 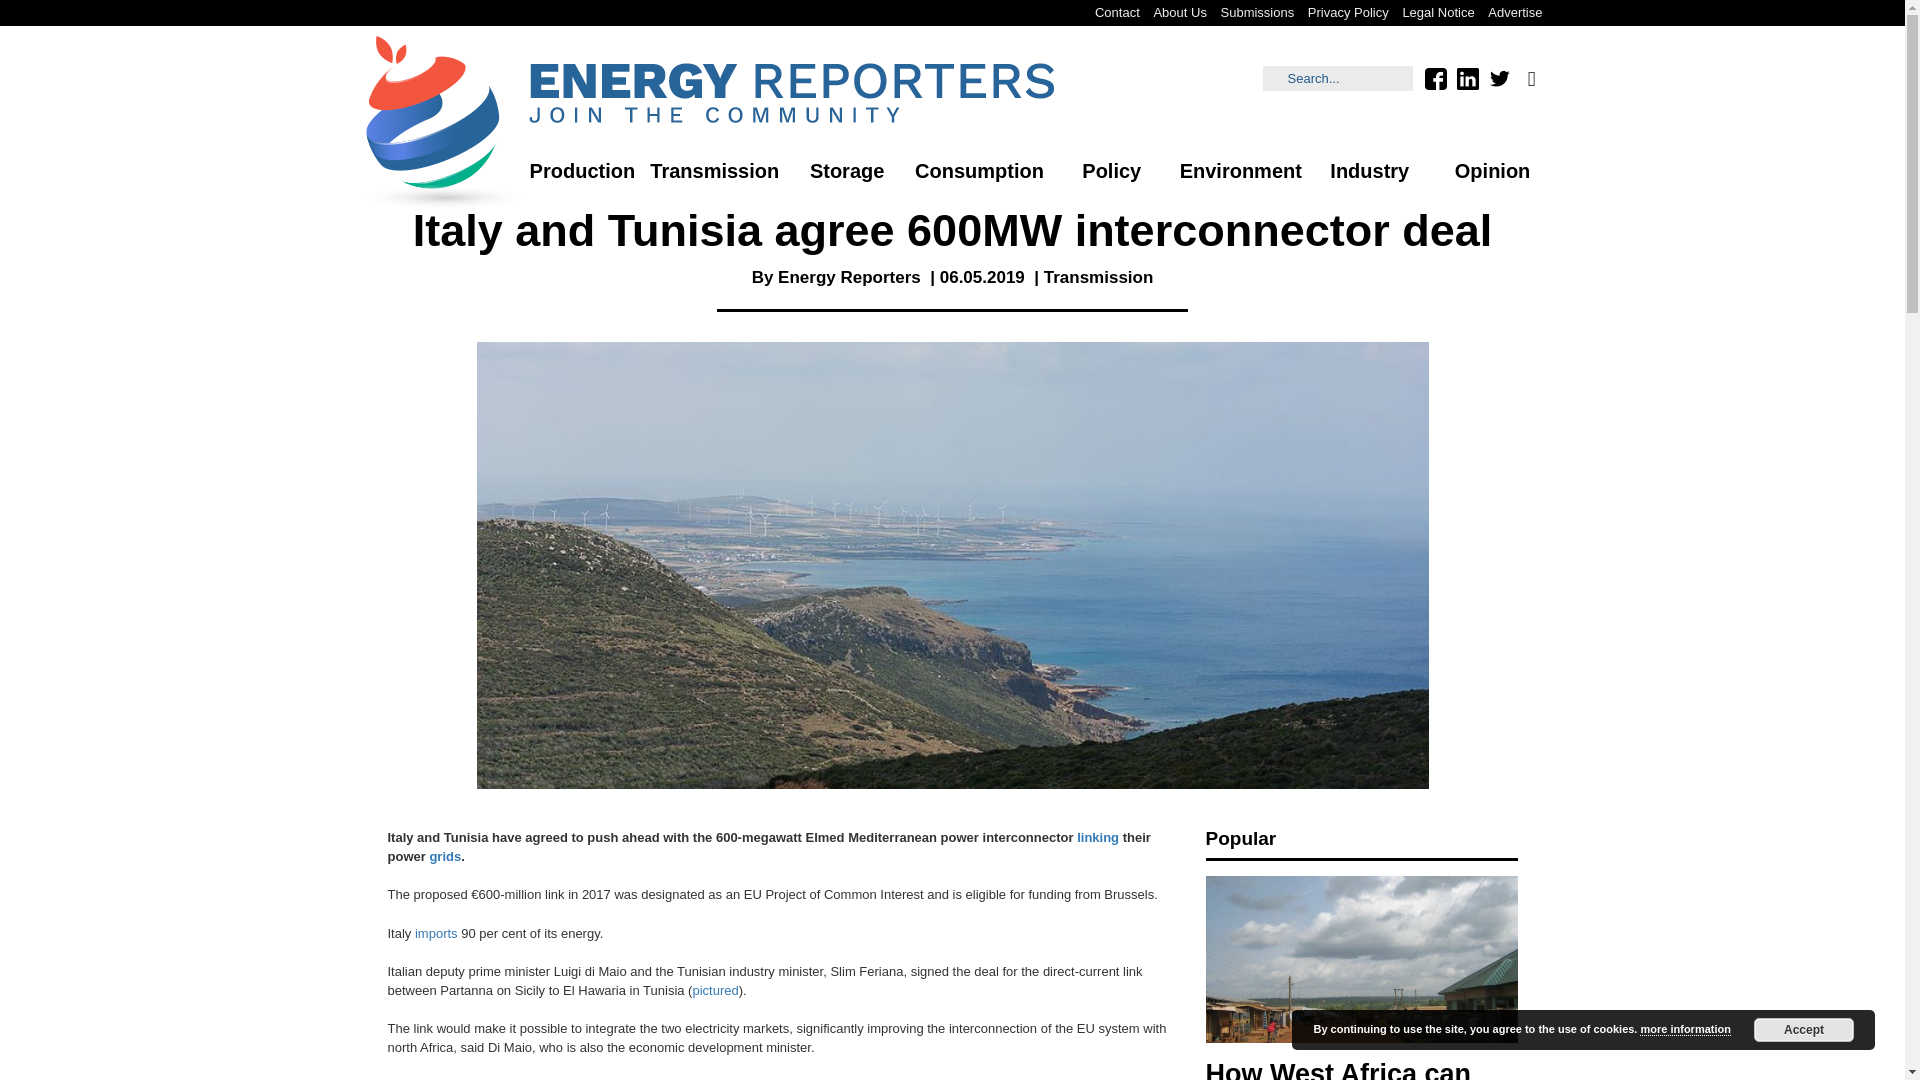 I want to click on Industry, so click(x=1370, y=171).